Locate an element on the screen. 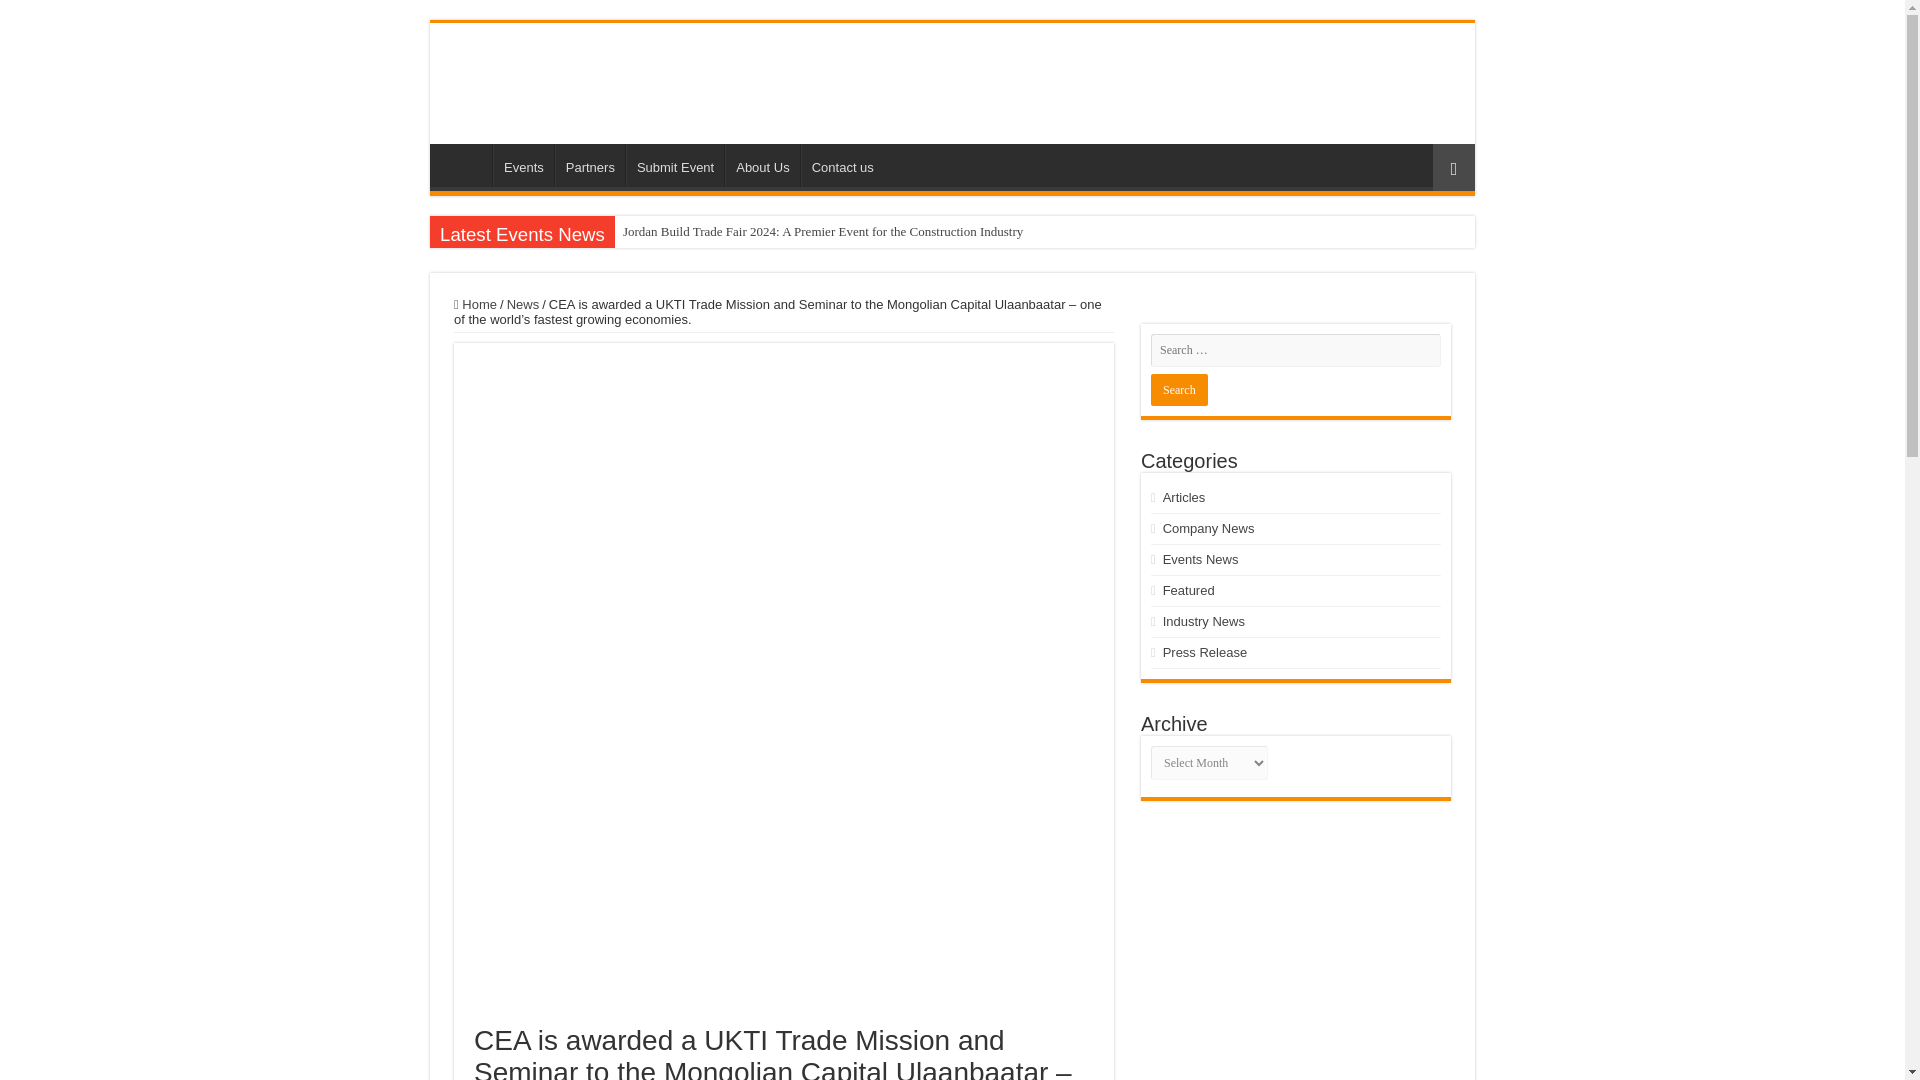 The image size is (1920, 1080). Submit Event is located at coordinates (674, 164).